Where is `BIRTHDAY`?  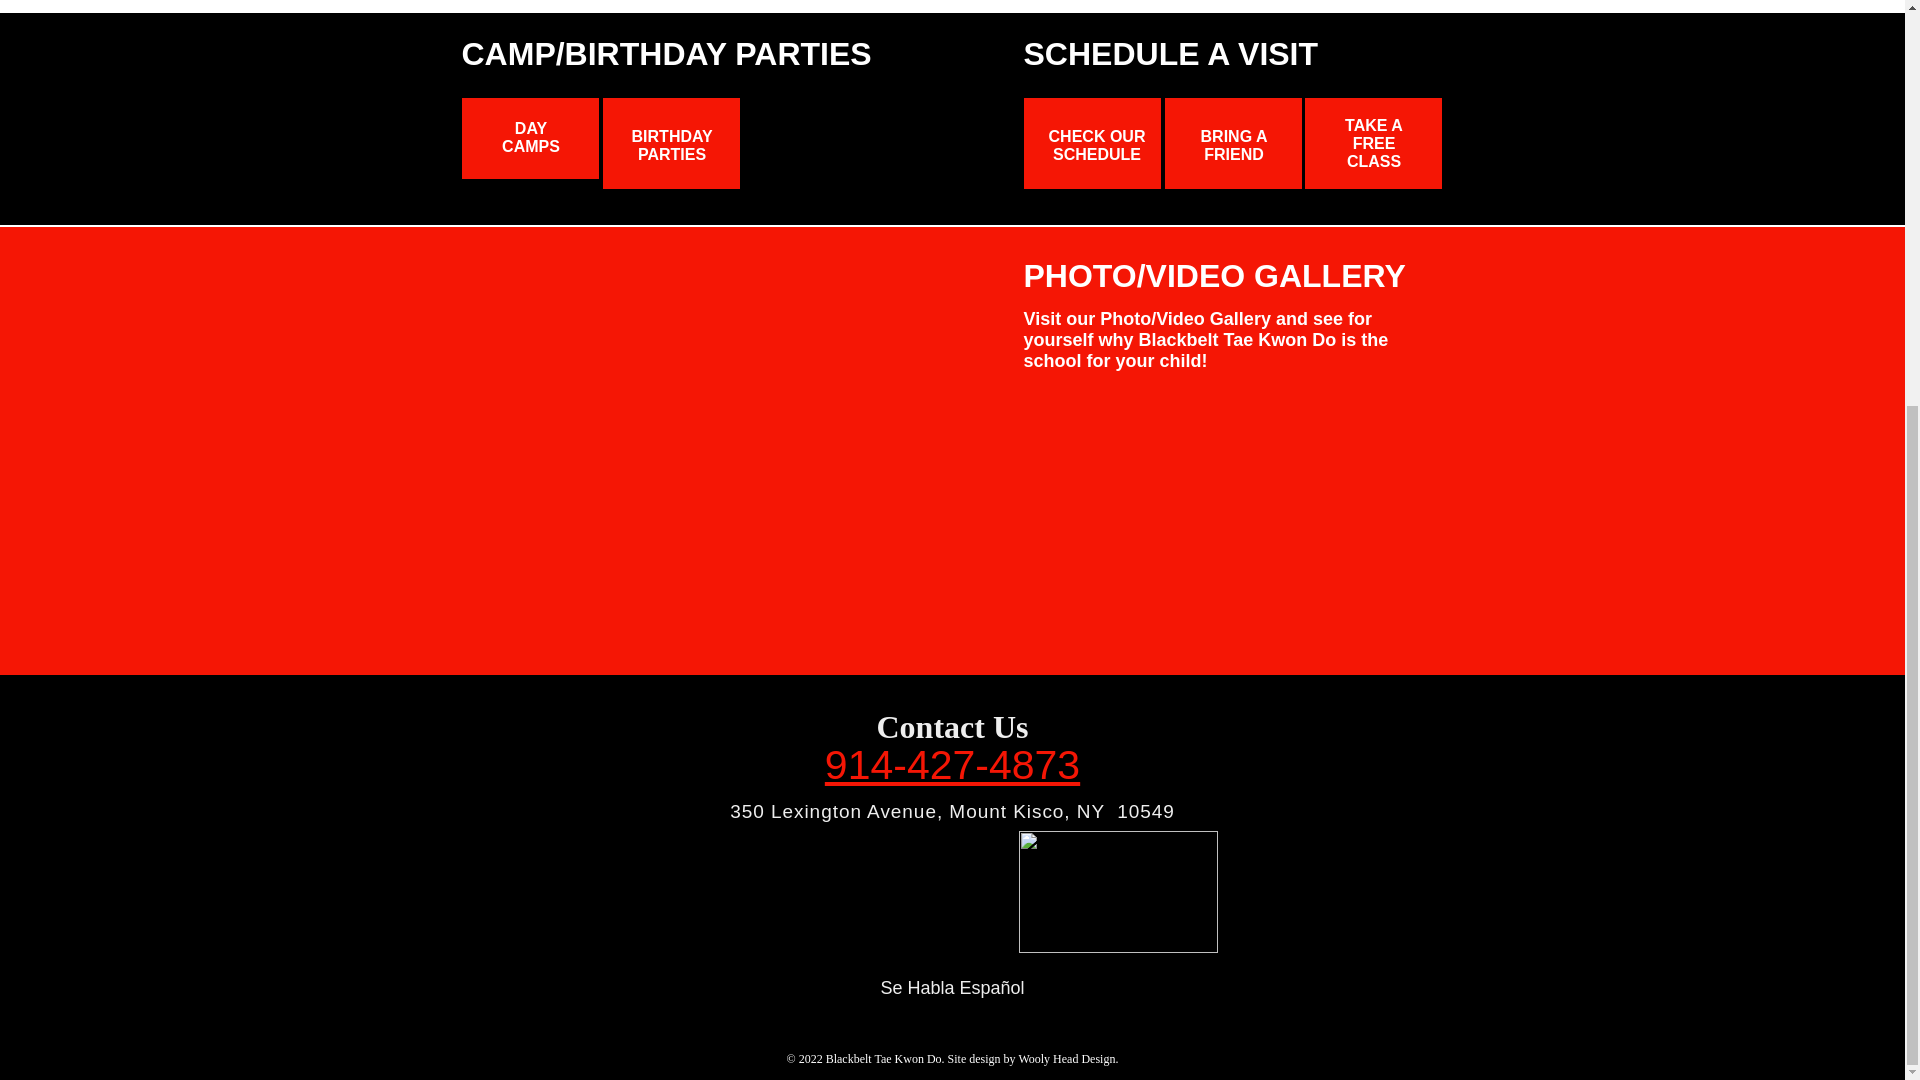 BIRTHDAY is located at coordinates (672, 136).